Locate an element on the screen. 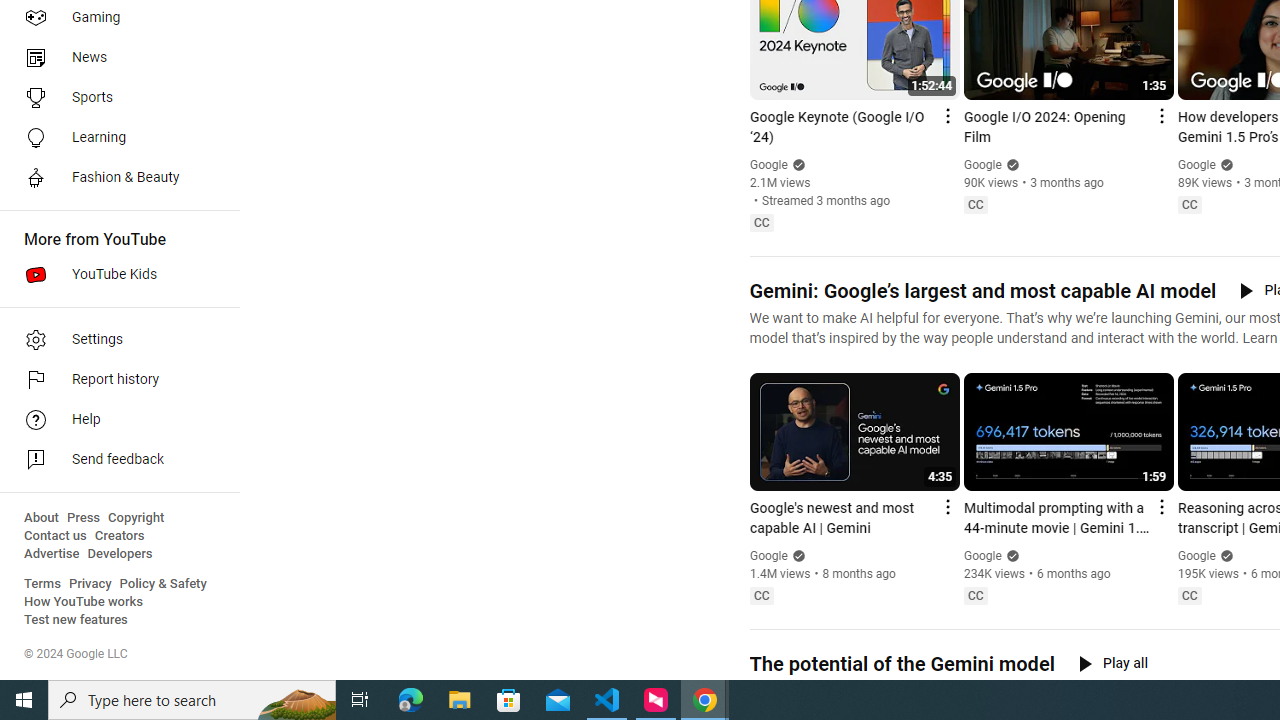 The width and height of the screenshot is (1280, 720). Developers is located at coordinates (120, 554).